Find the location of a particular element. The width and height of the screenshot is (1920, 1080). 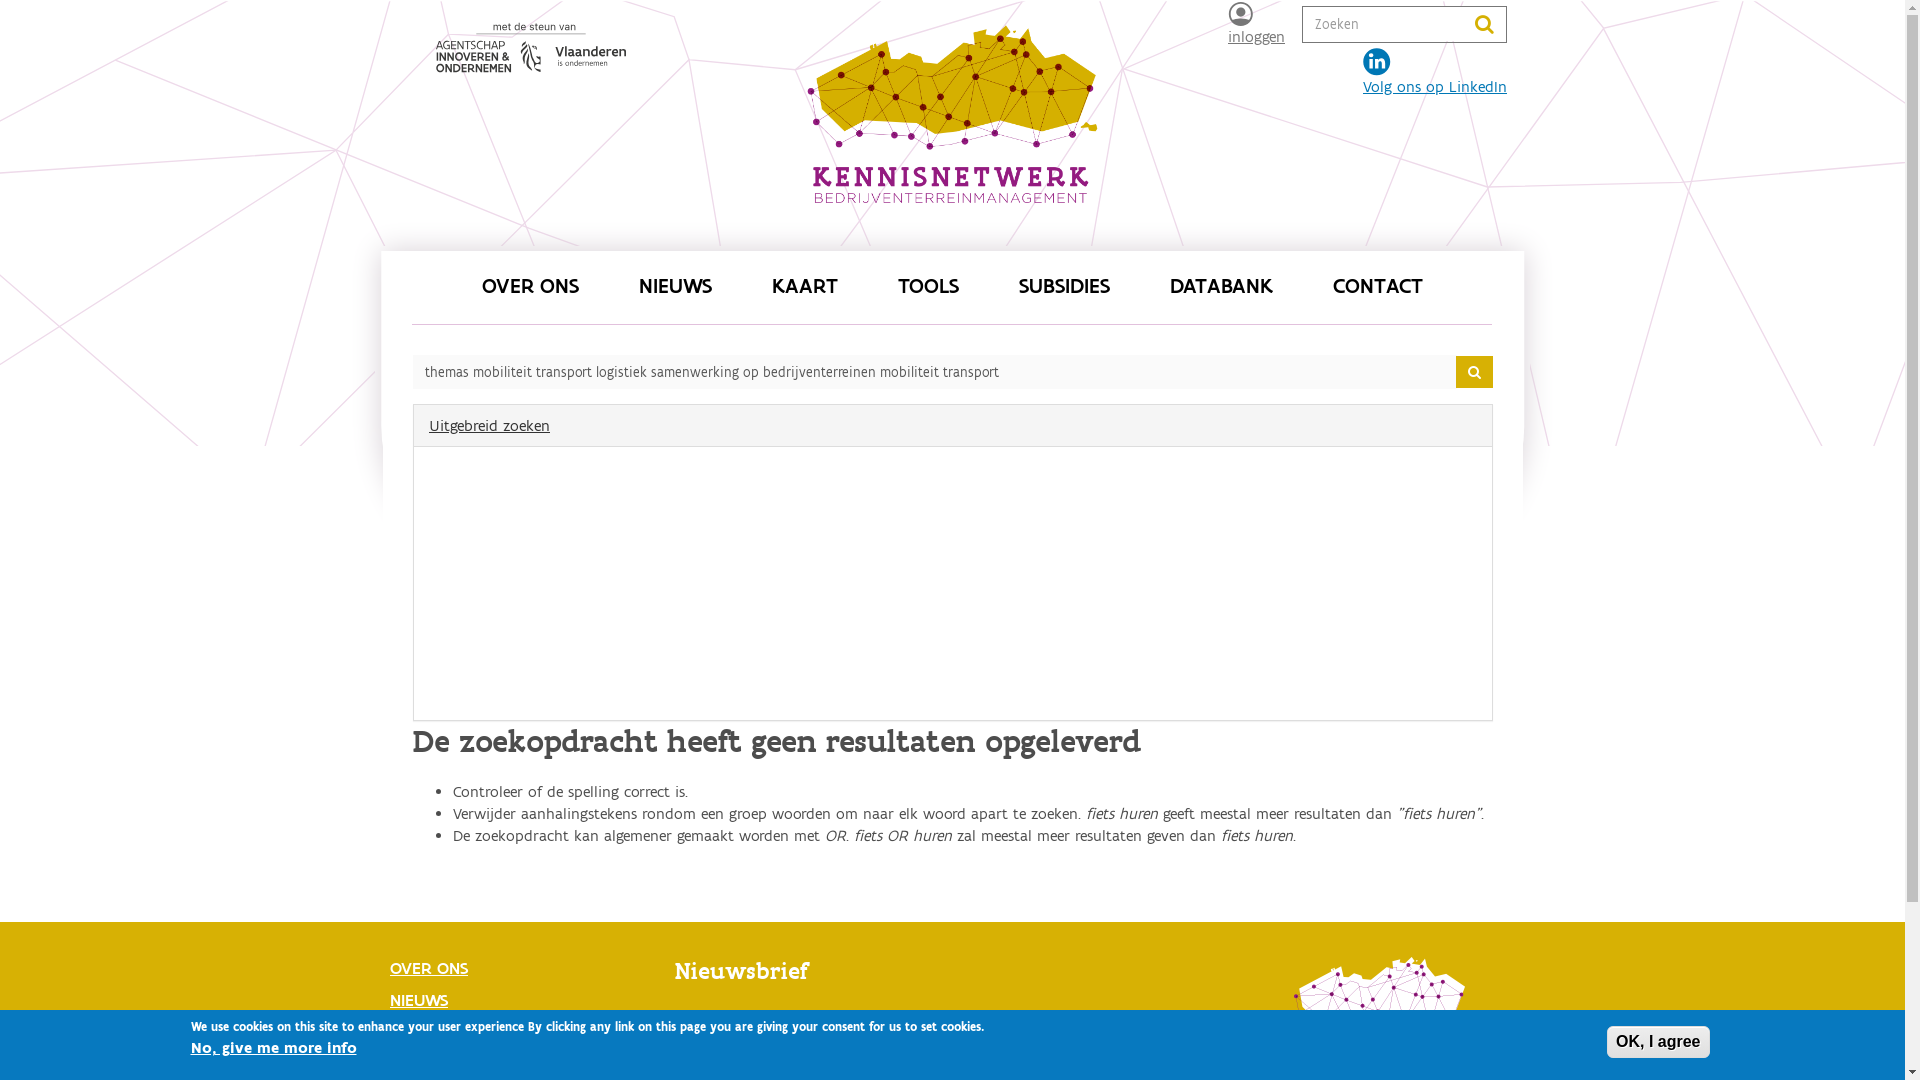

Zoeken is located at coordinates (1519, 30).